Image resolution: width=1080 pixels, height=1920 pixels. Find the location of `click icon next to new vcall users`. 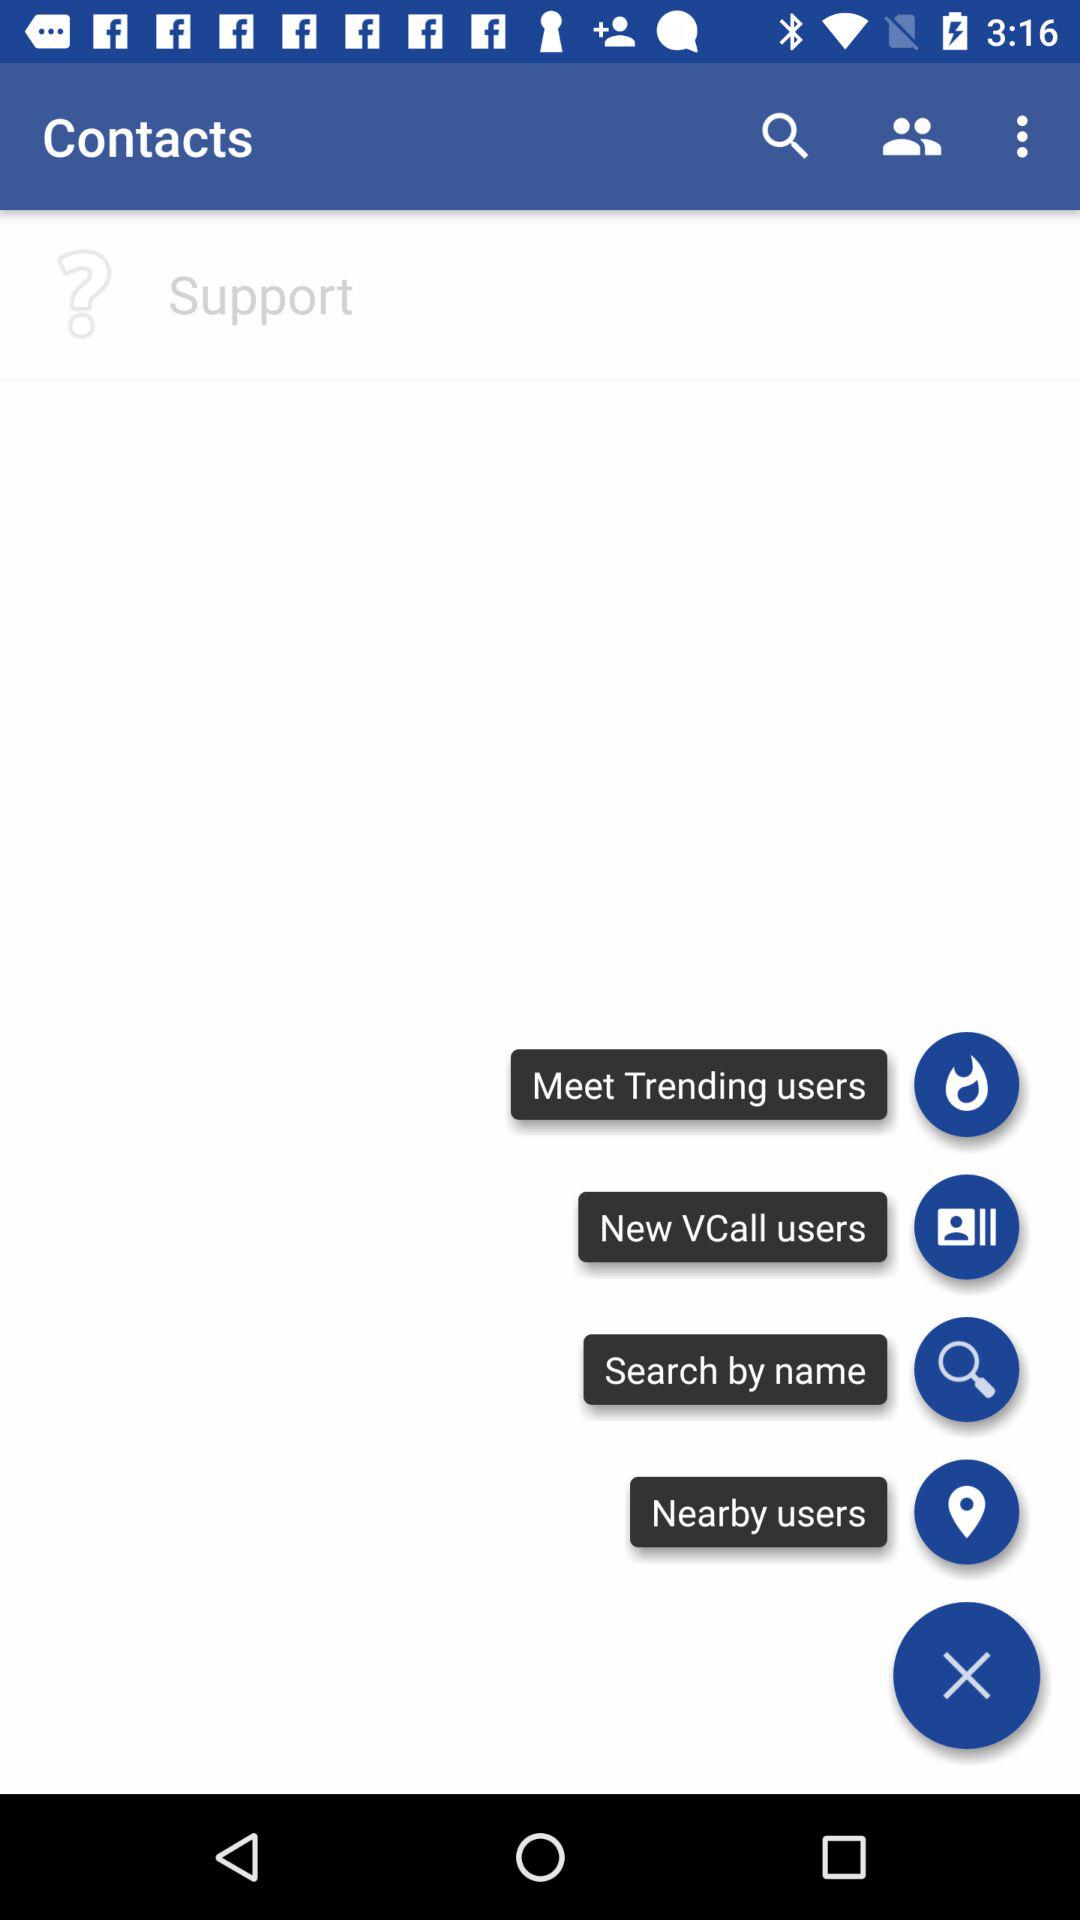

click icon next to new vcall users is located at coordinates (966, 1369).